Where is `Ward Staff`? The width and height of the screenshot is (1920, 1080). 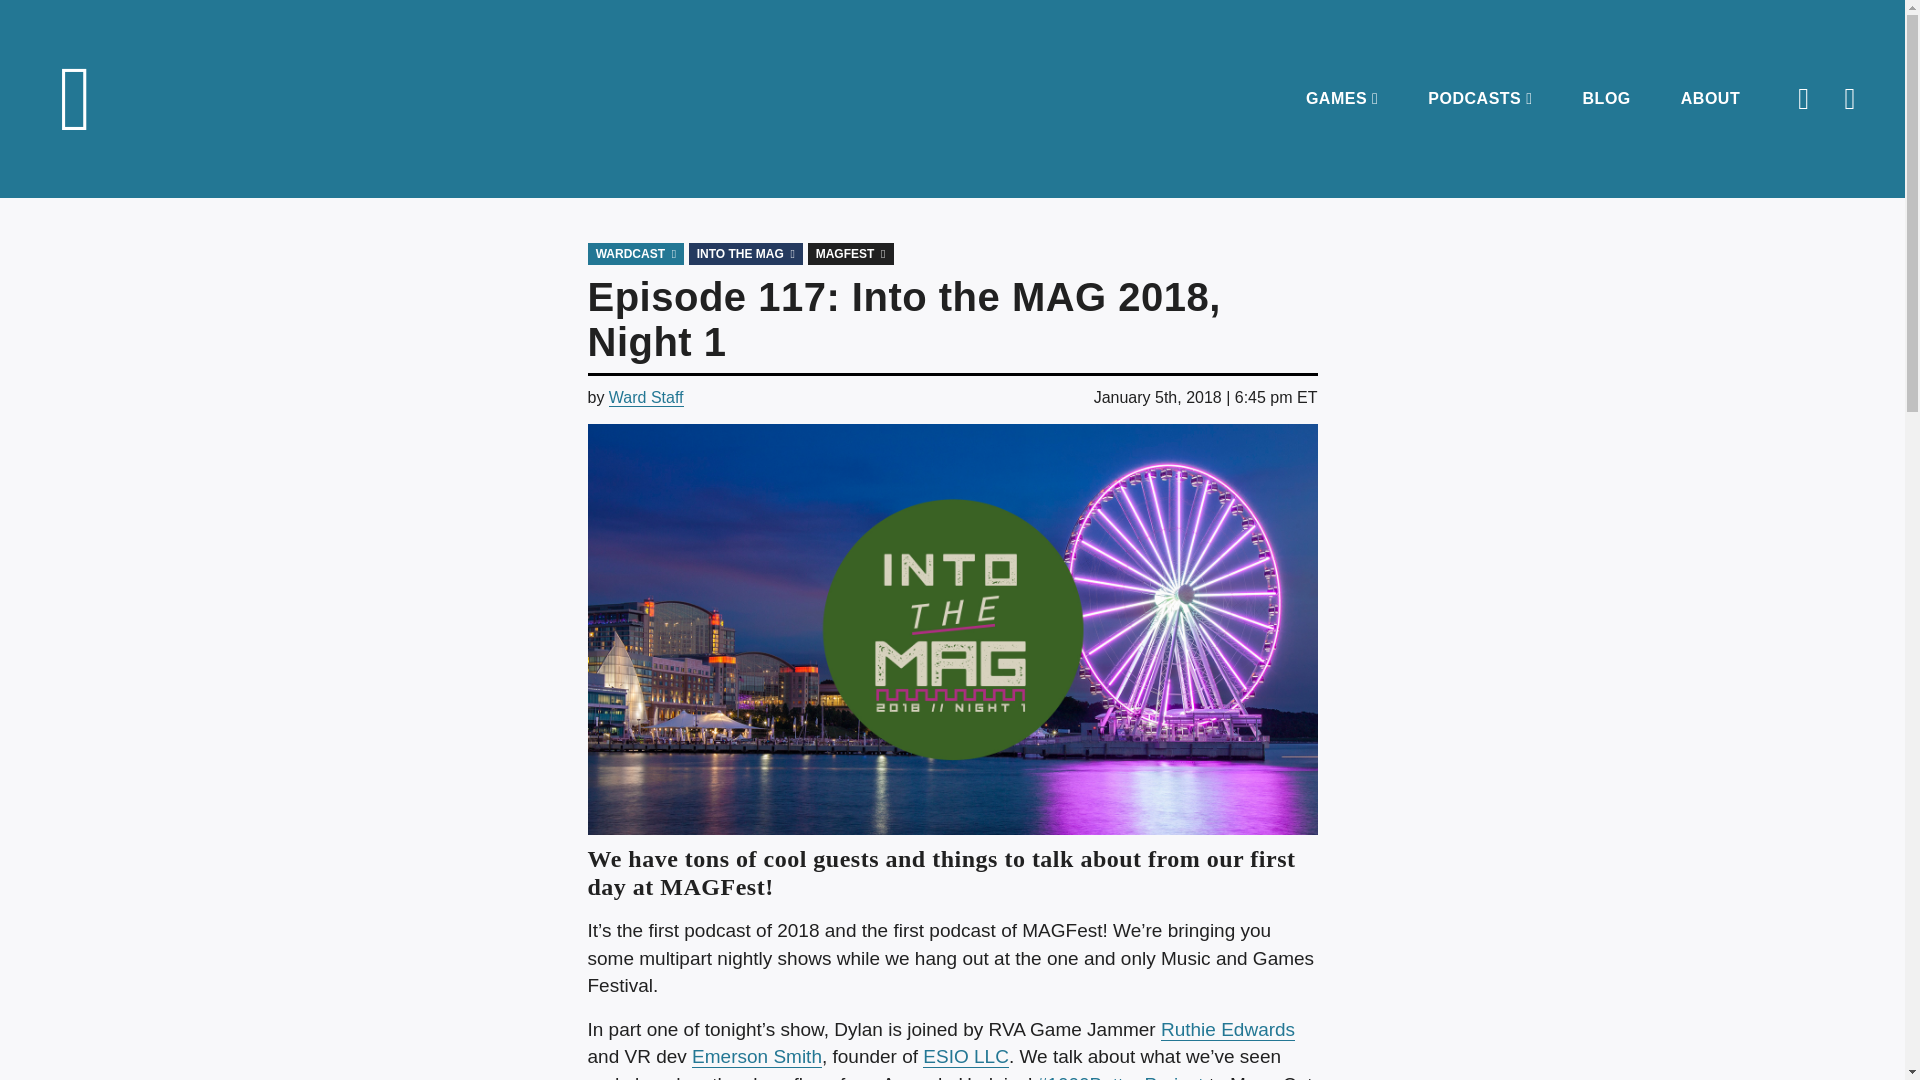 Ward Staff is located at coordinates (646, 398).